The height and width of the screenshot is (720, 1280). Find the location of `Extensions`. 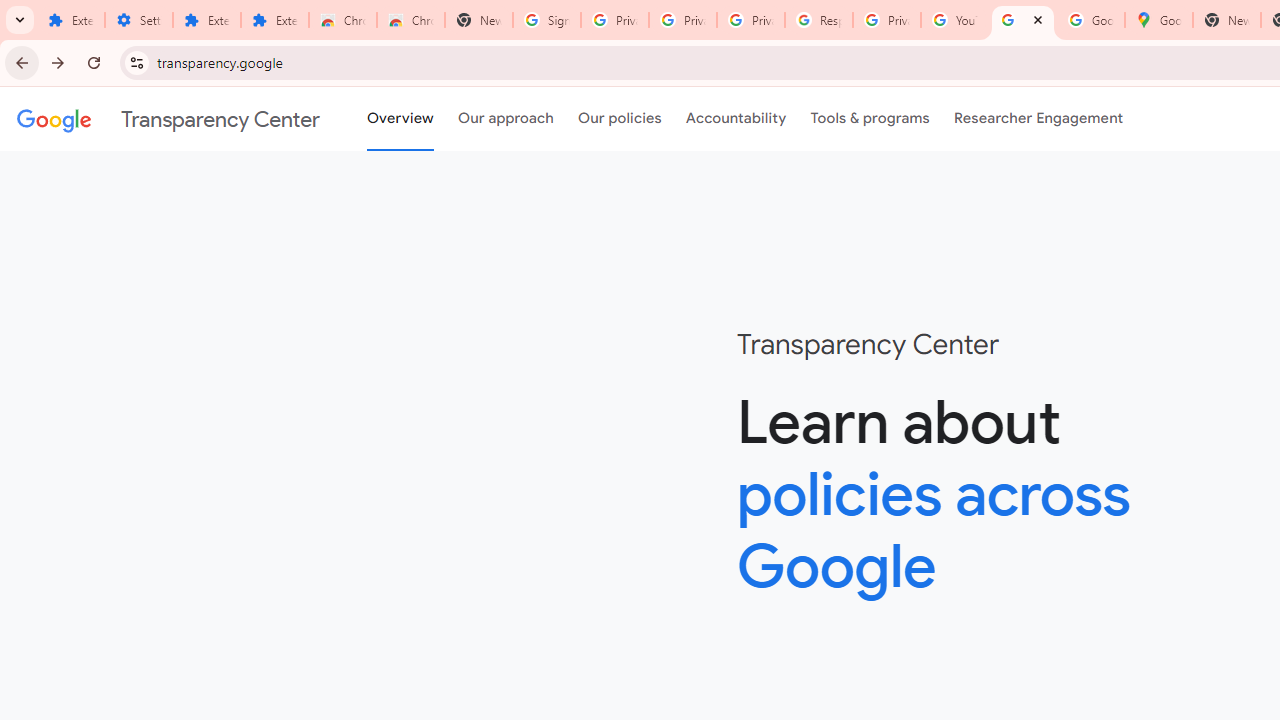

Extensions is located at coordinates (274, 20).